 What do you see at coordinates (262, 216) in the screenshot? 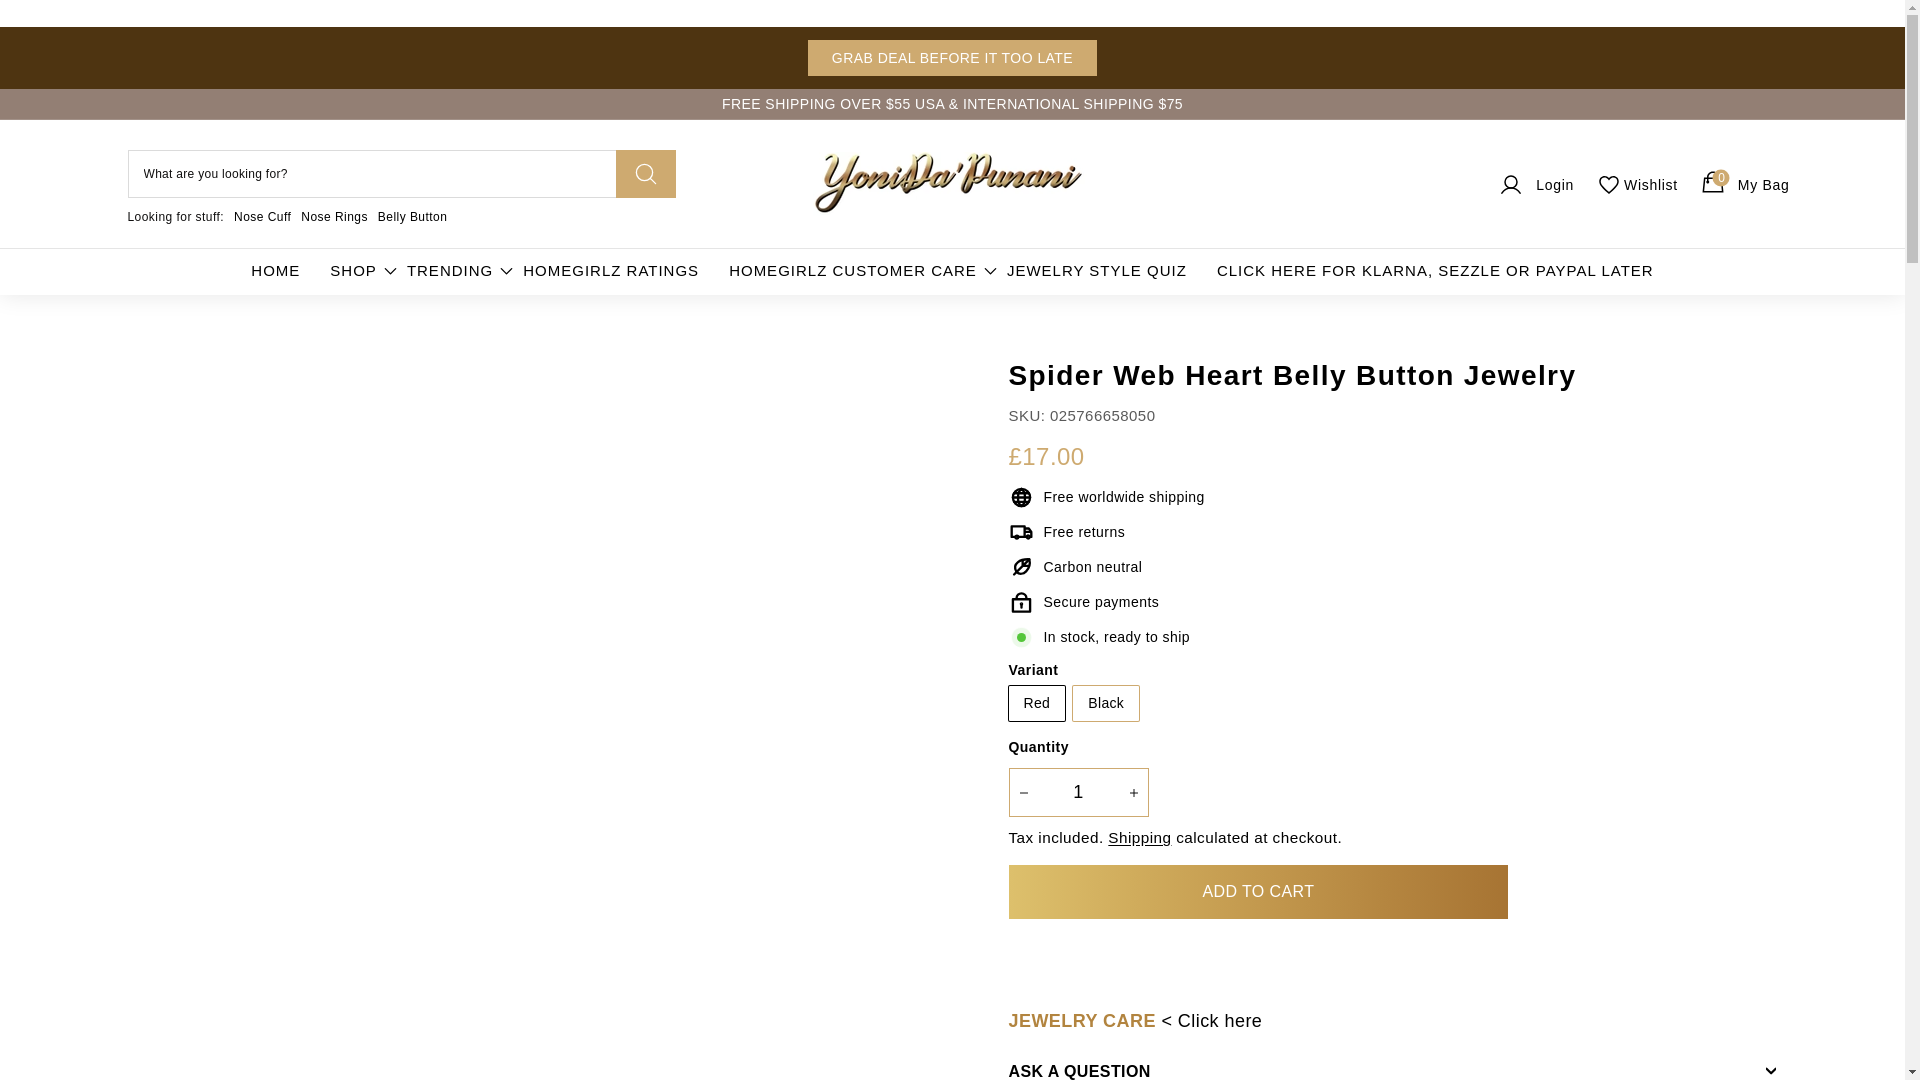
I see `Nose Cuff` at bounding box center [262, 216].